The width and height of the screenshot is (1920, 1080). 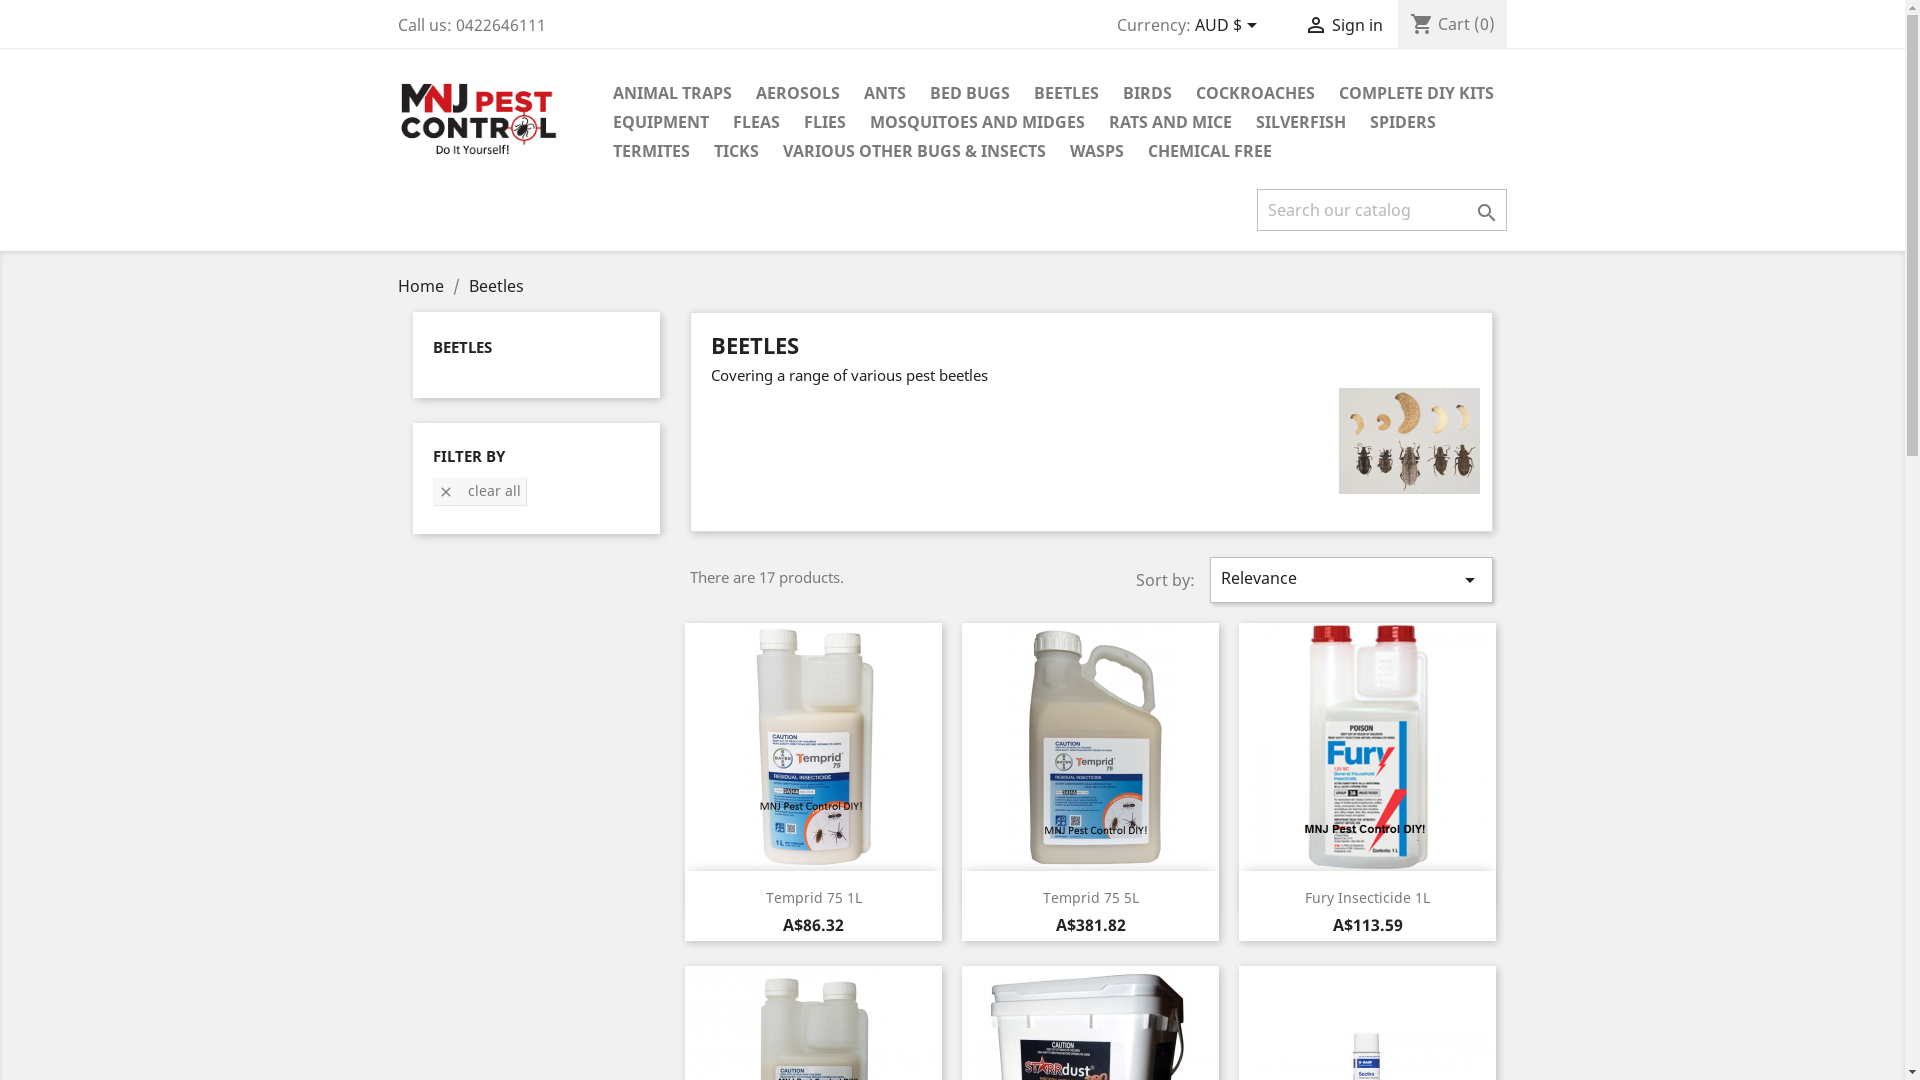 What do you see at coordinates (1403, 124) in the screenshot?
I see `SPIDERS` at bounding box center [1403, 124].